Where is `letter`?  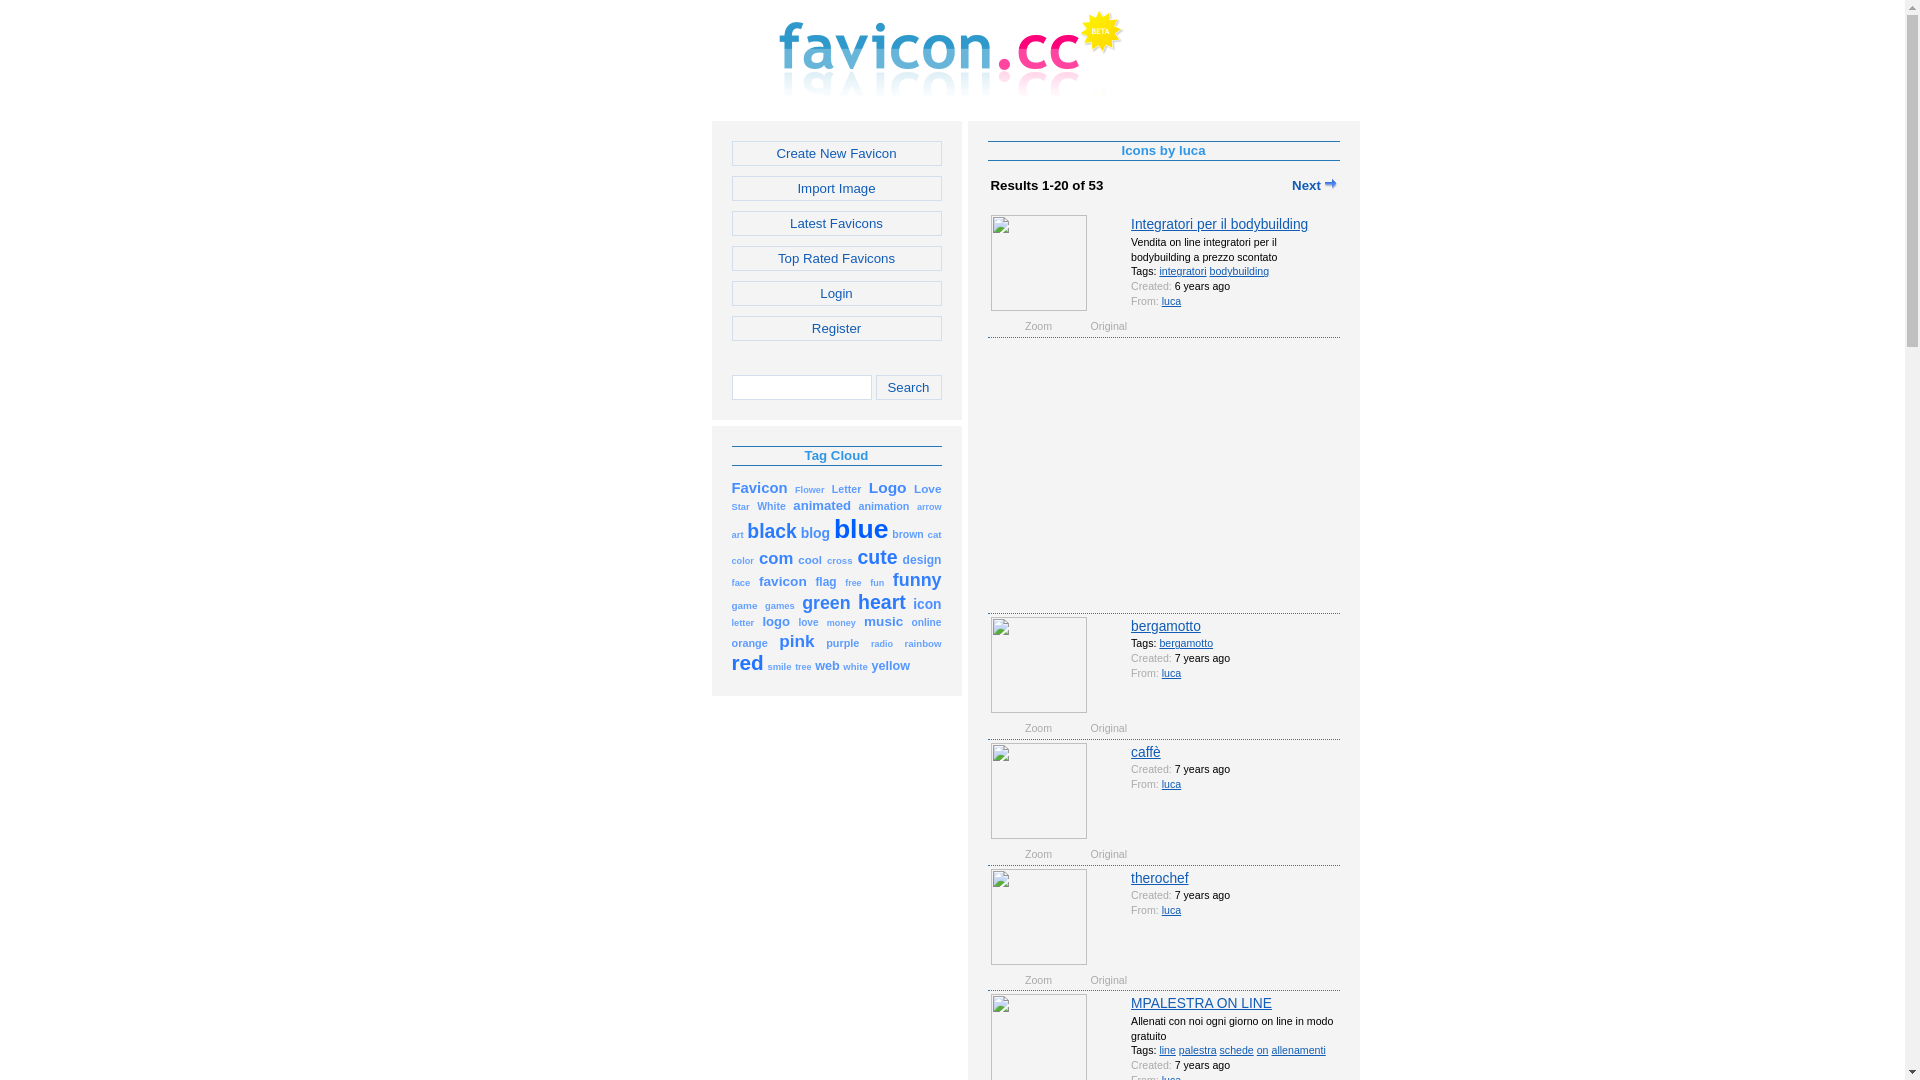 letter is located at coordinates (744, 622).